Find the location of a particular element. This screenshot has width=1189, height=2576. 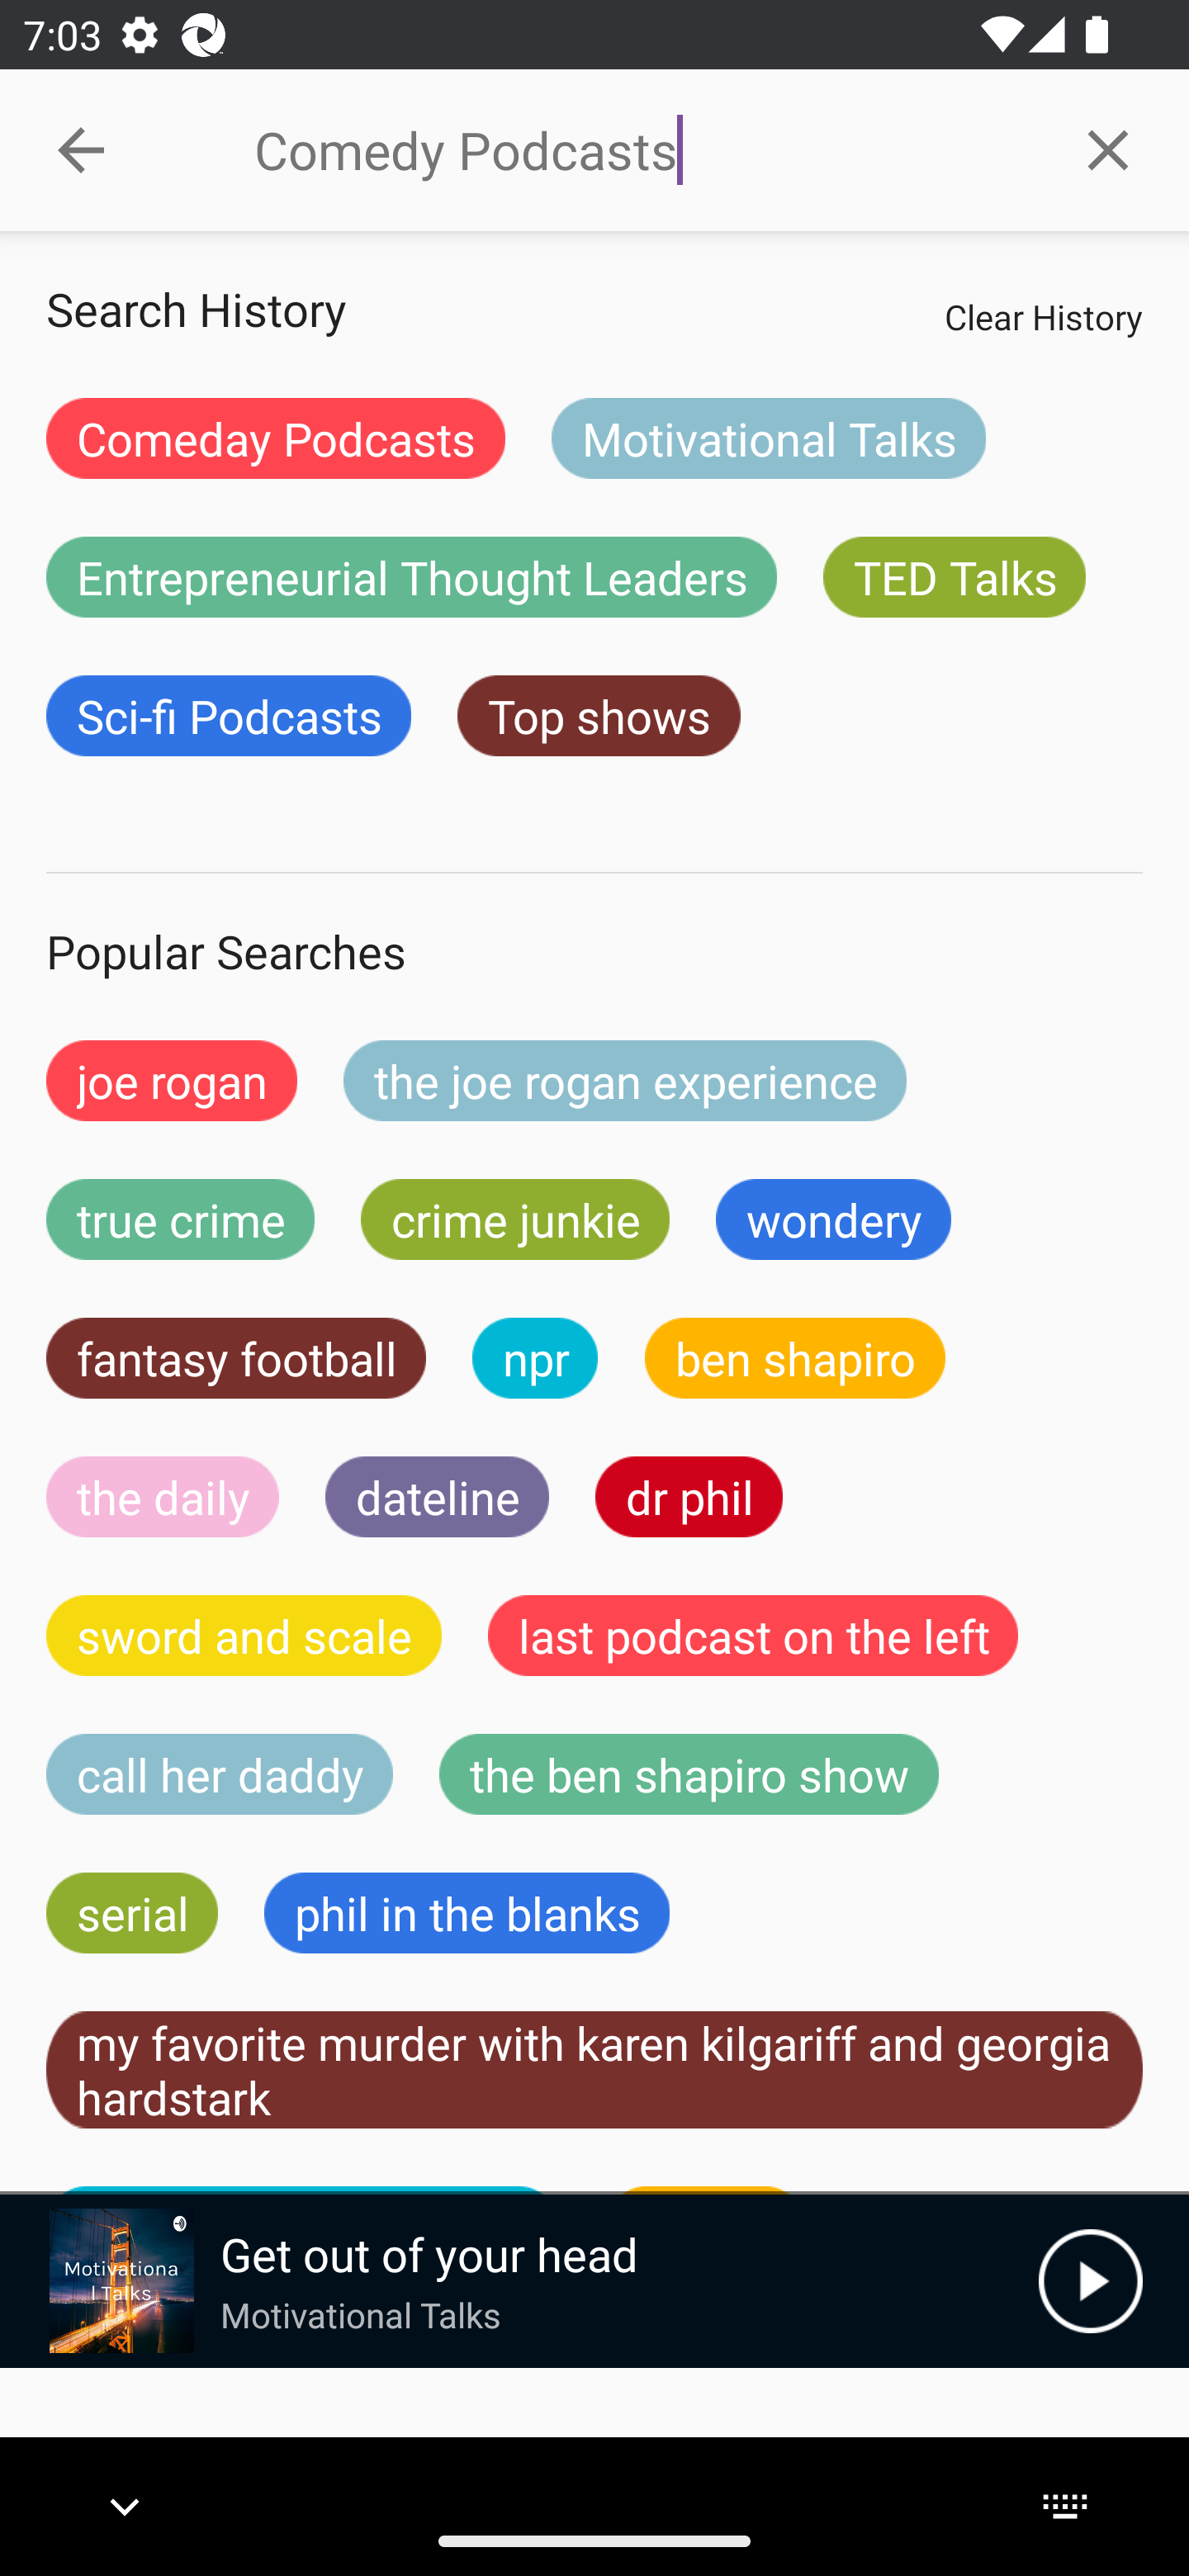

Clear History is located at coordinates (1043, 316).